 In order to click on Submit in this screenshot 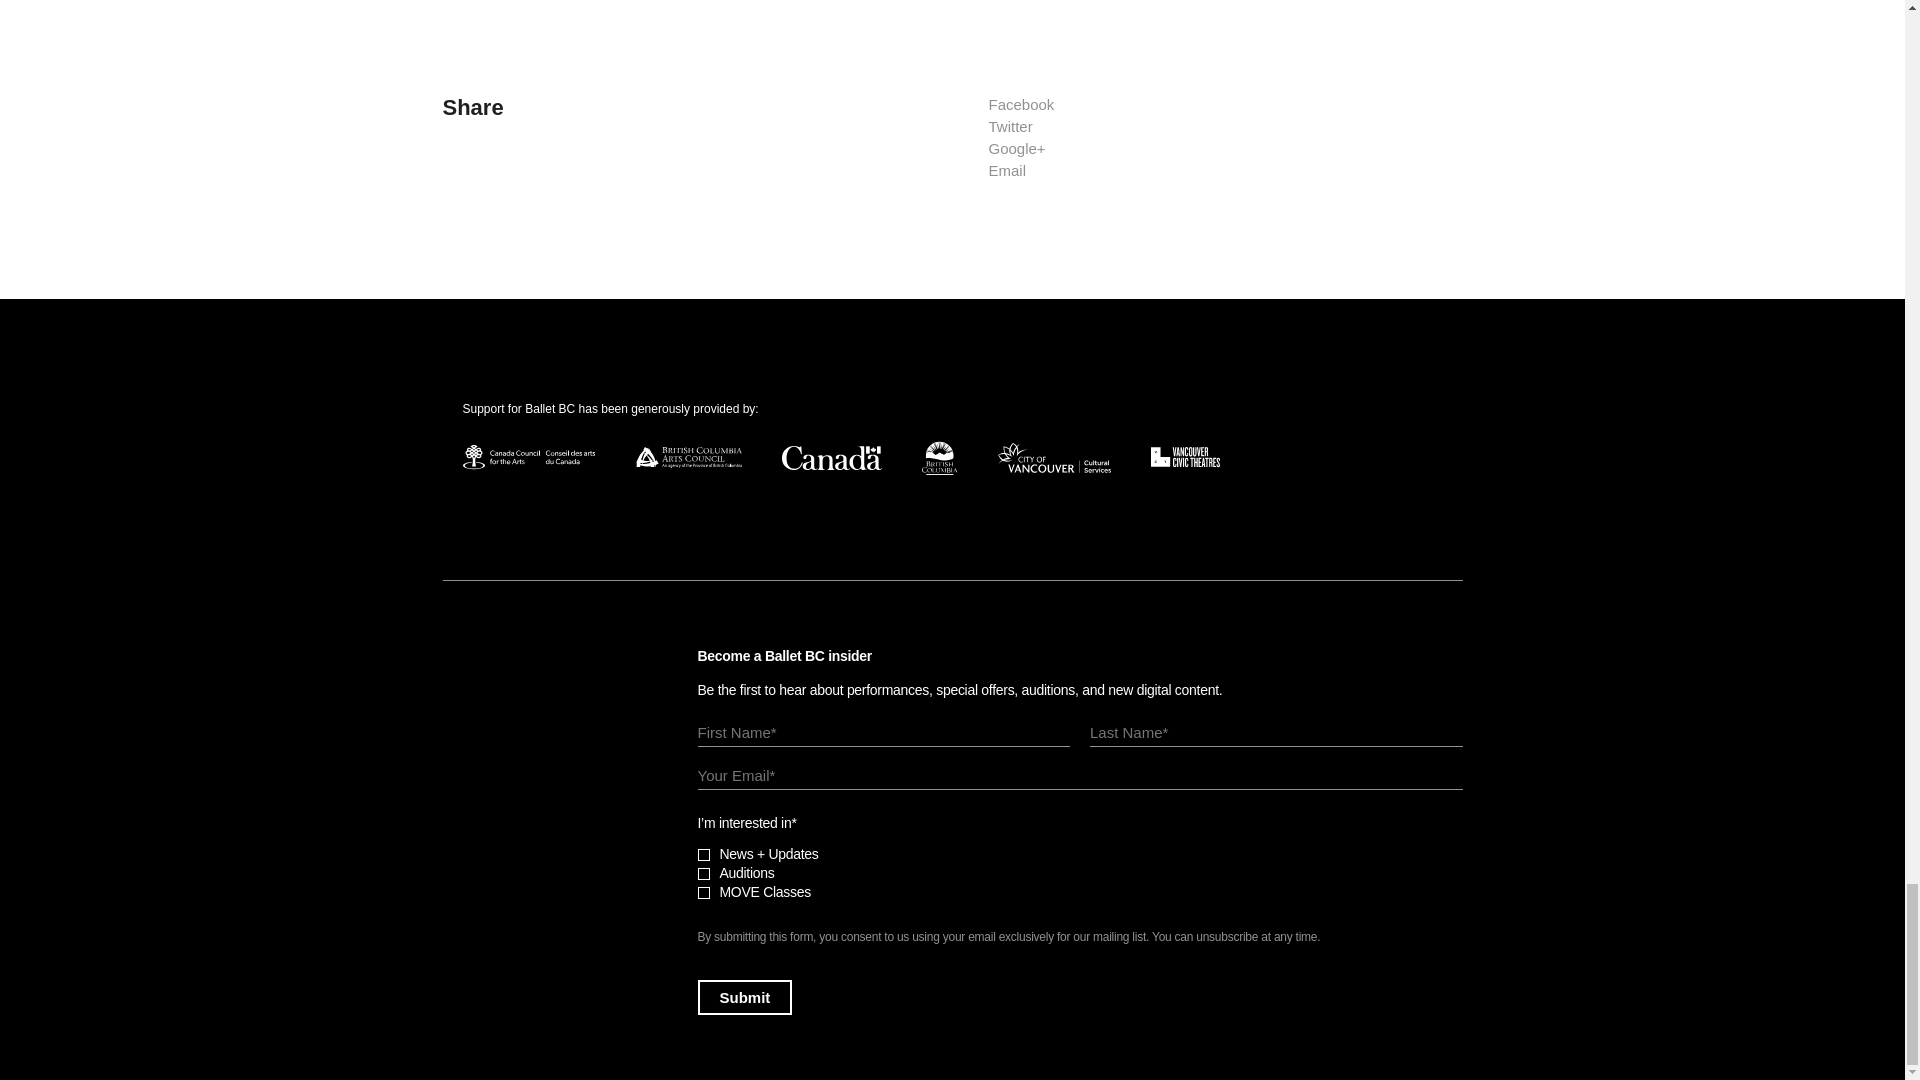, I will do `click(745, 997)`.